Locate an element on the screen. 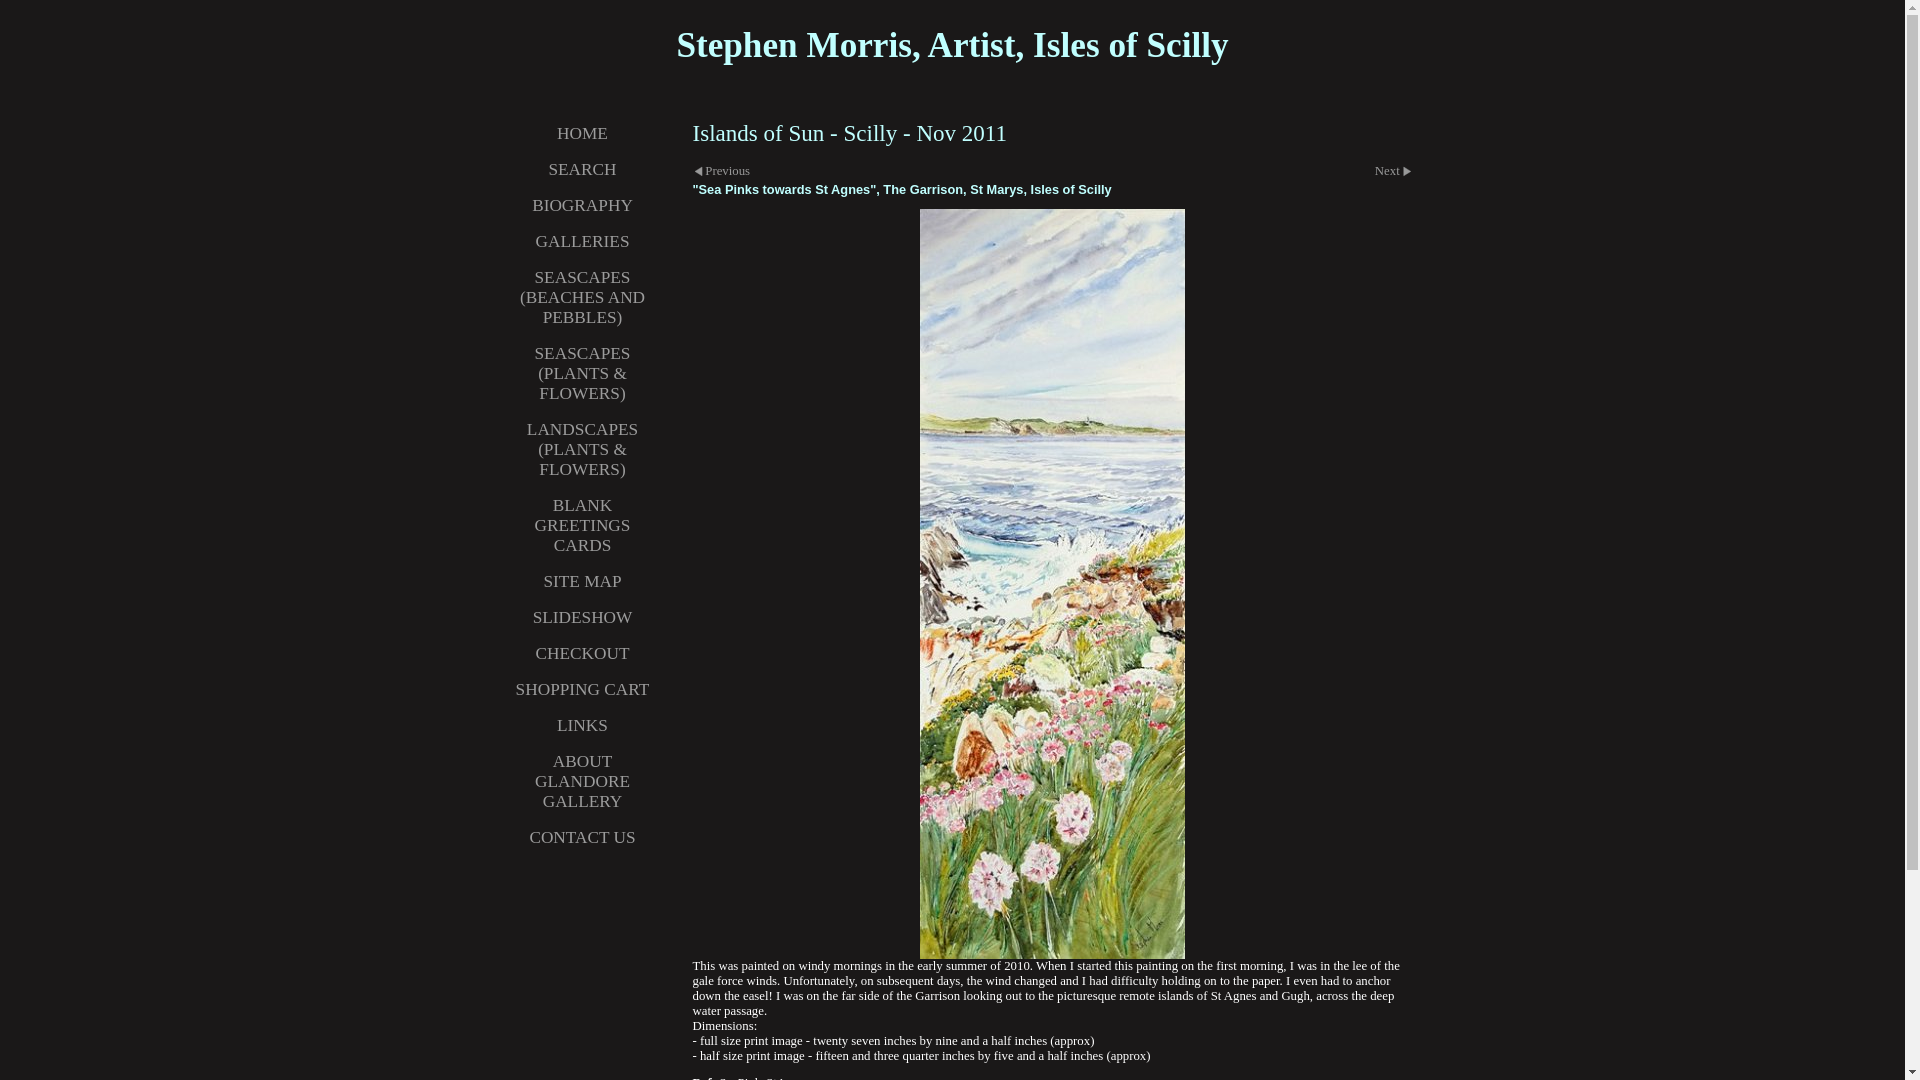  HOME is located at coordinates (582, 134).